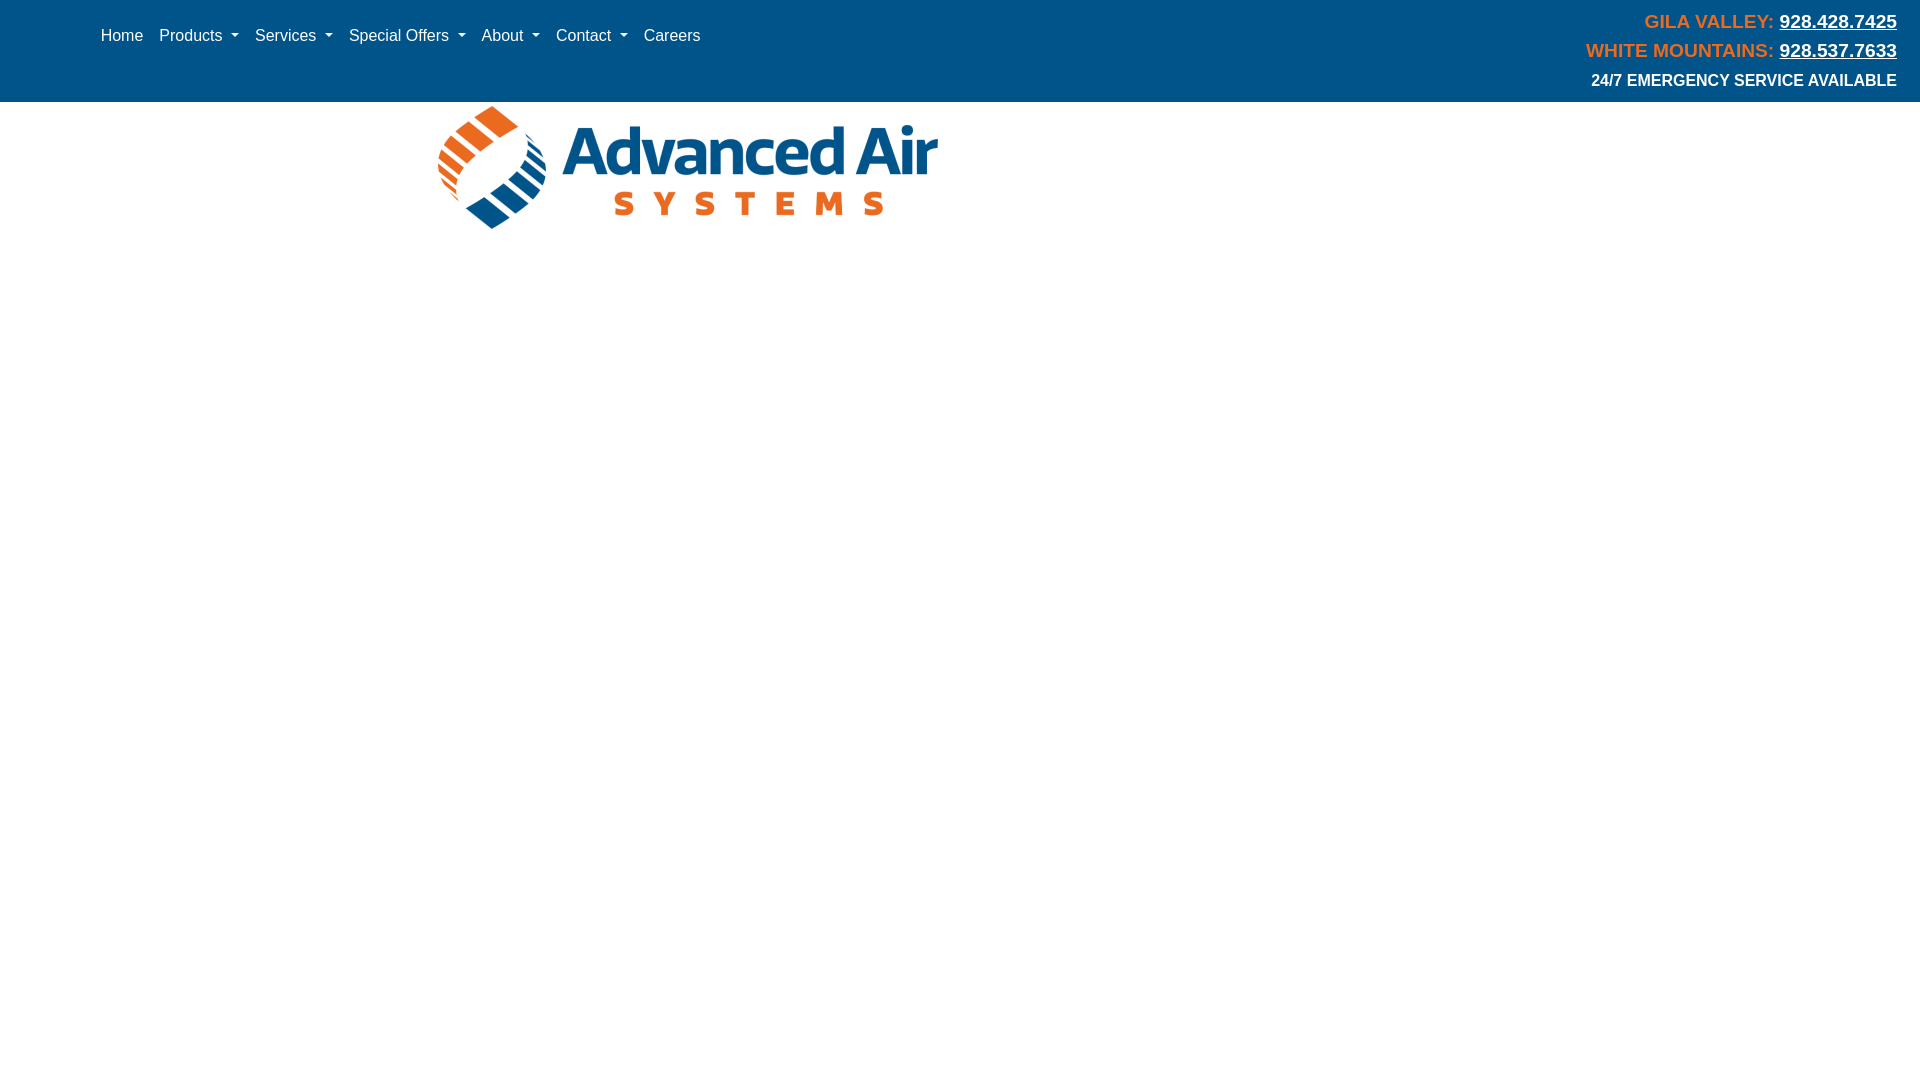  What do you see at coordinates (199, 36) in the screenshot?
I see `Products` at bounding box center [199, 36].